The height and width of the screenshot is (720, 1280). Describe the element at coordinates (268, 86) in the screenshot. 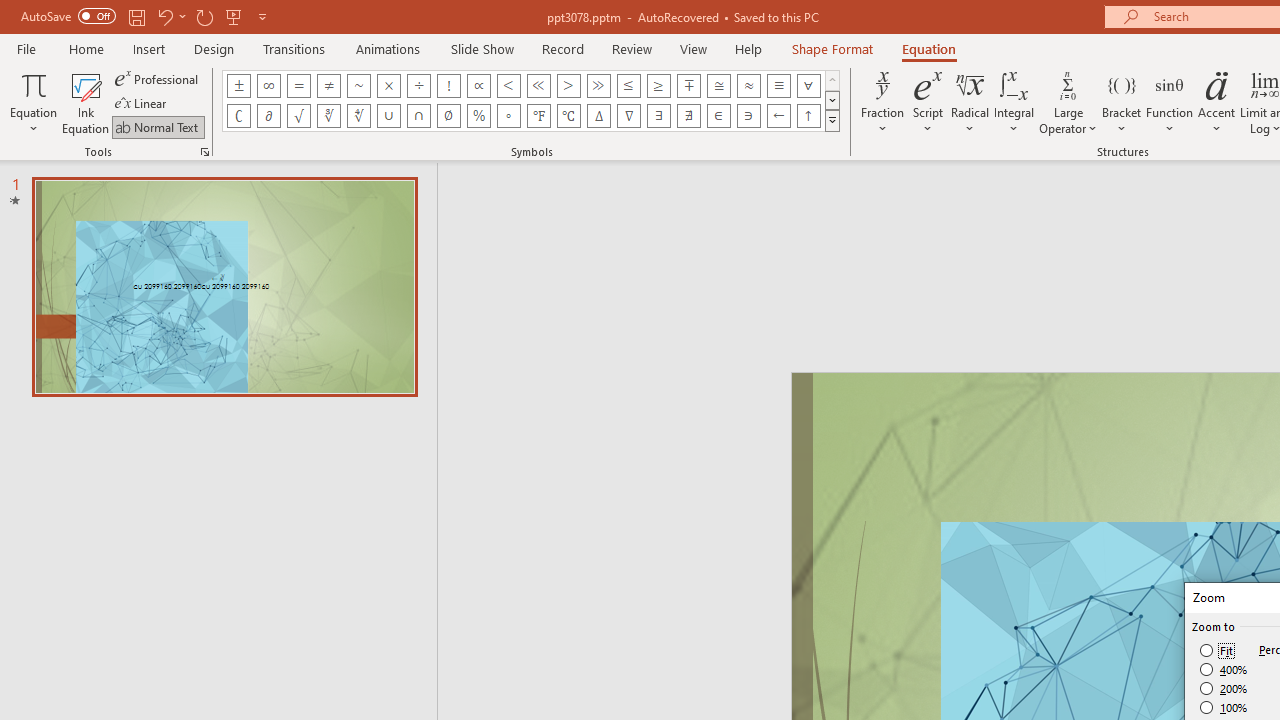

I see `Equation Symbol Infinity` at that location.